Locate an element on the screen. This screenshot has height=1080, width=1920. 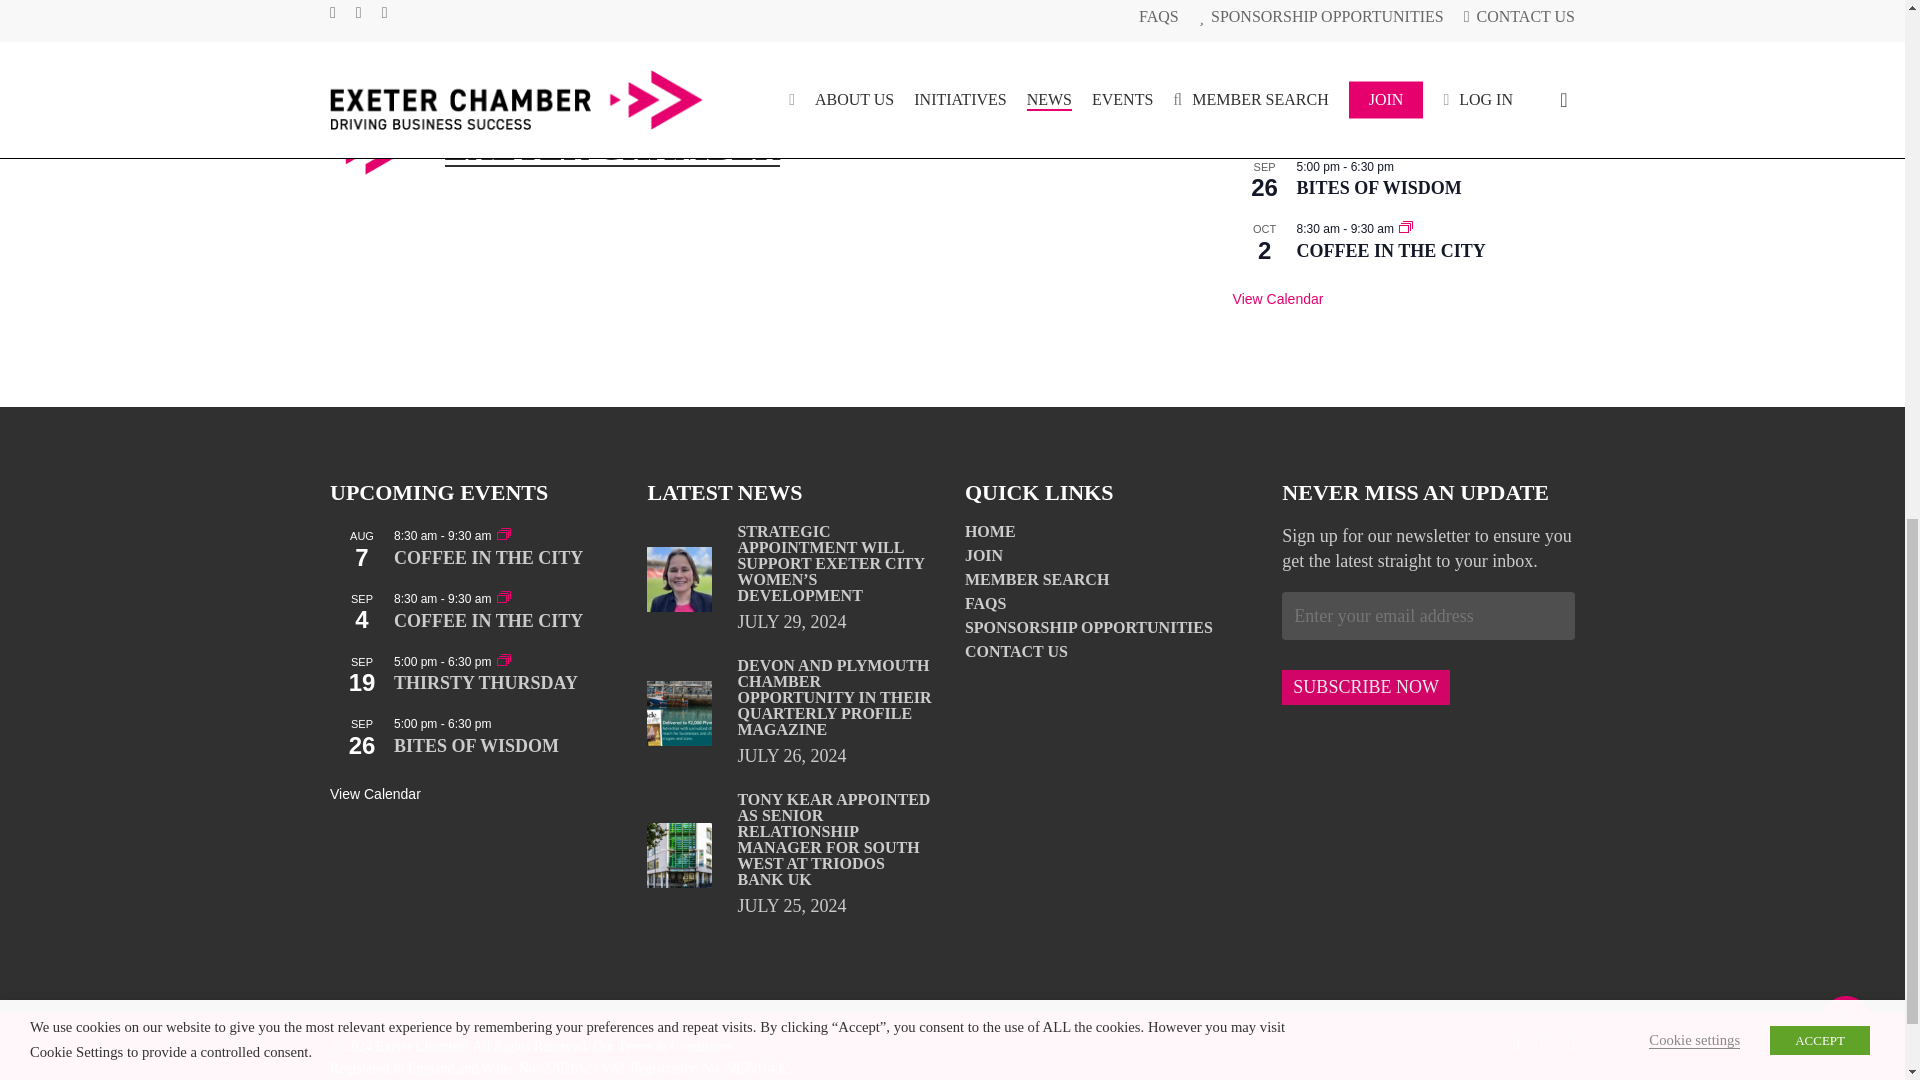
Event Series is located at coordinates (1406, 229).